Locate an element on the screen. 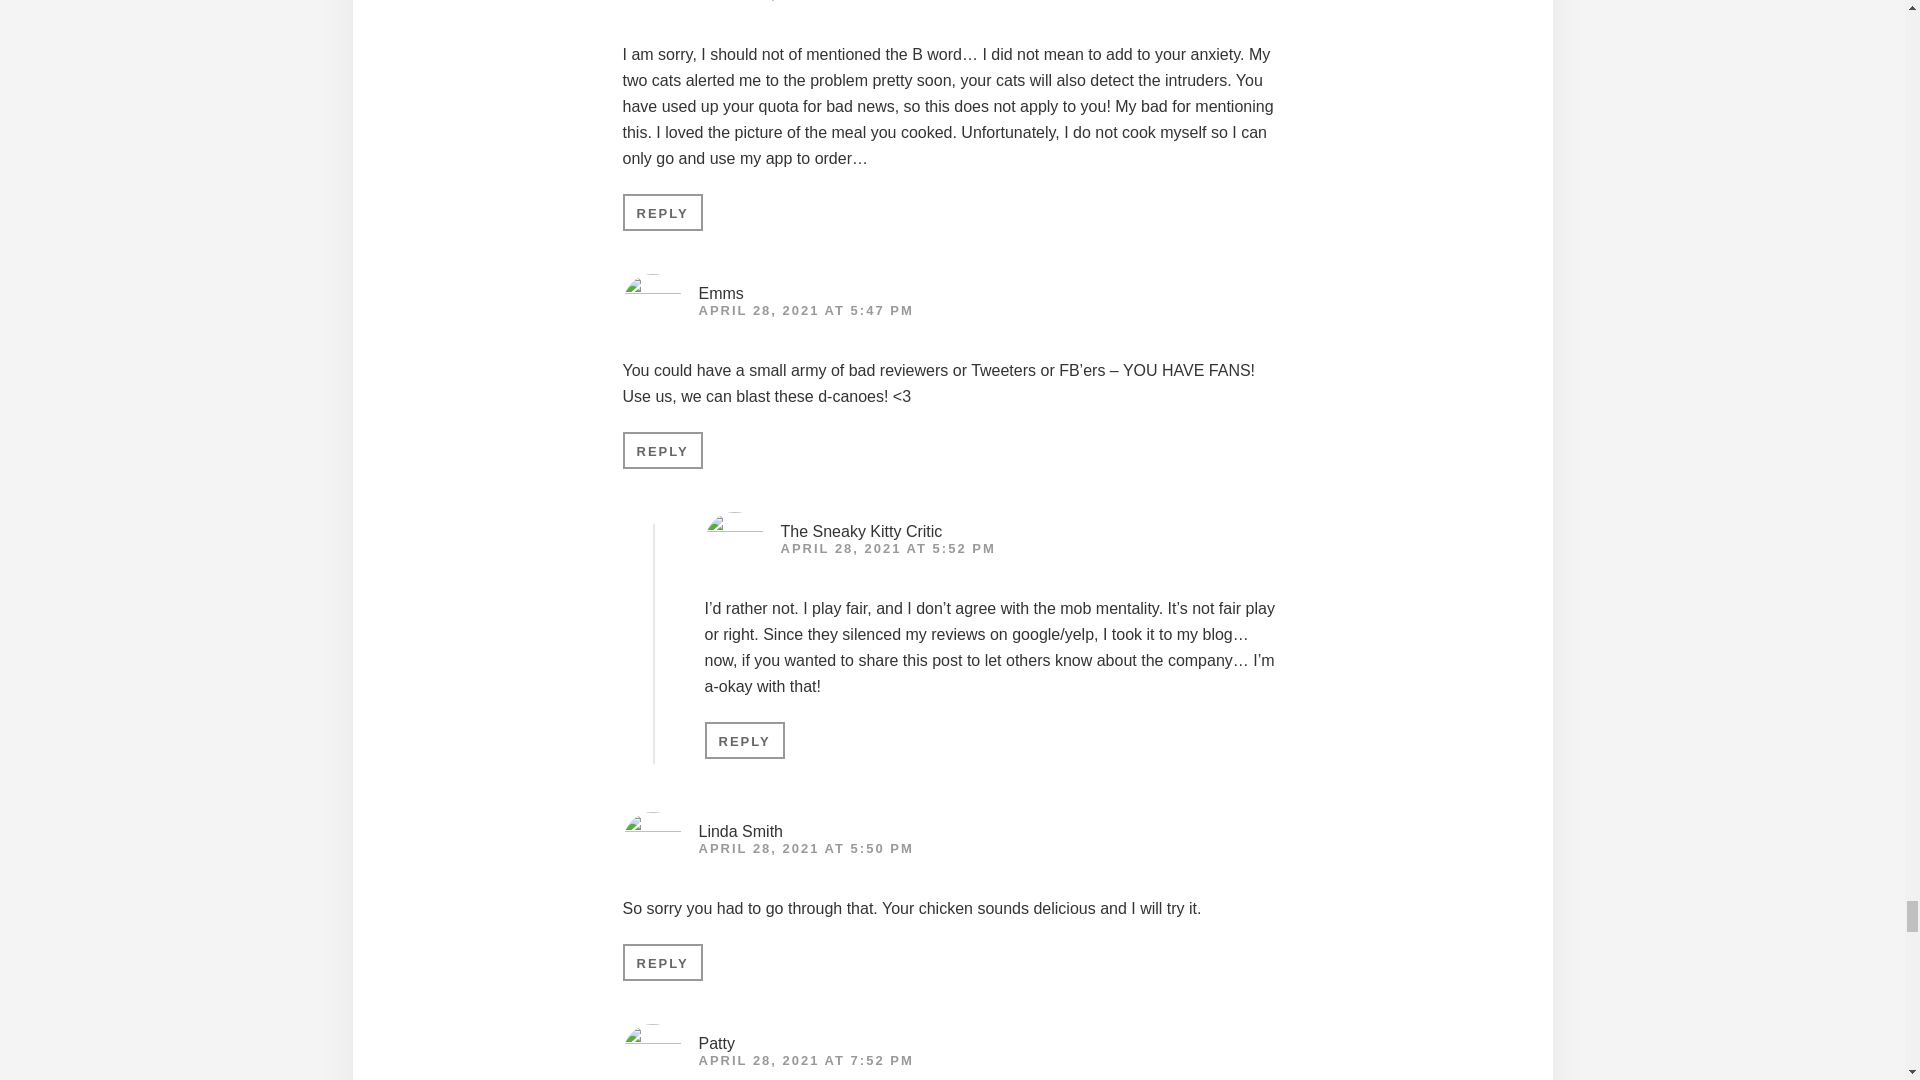 The image size is (1920, 1080). REPLY is located at coordinates (662, 450).